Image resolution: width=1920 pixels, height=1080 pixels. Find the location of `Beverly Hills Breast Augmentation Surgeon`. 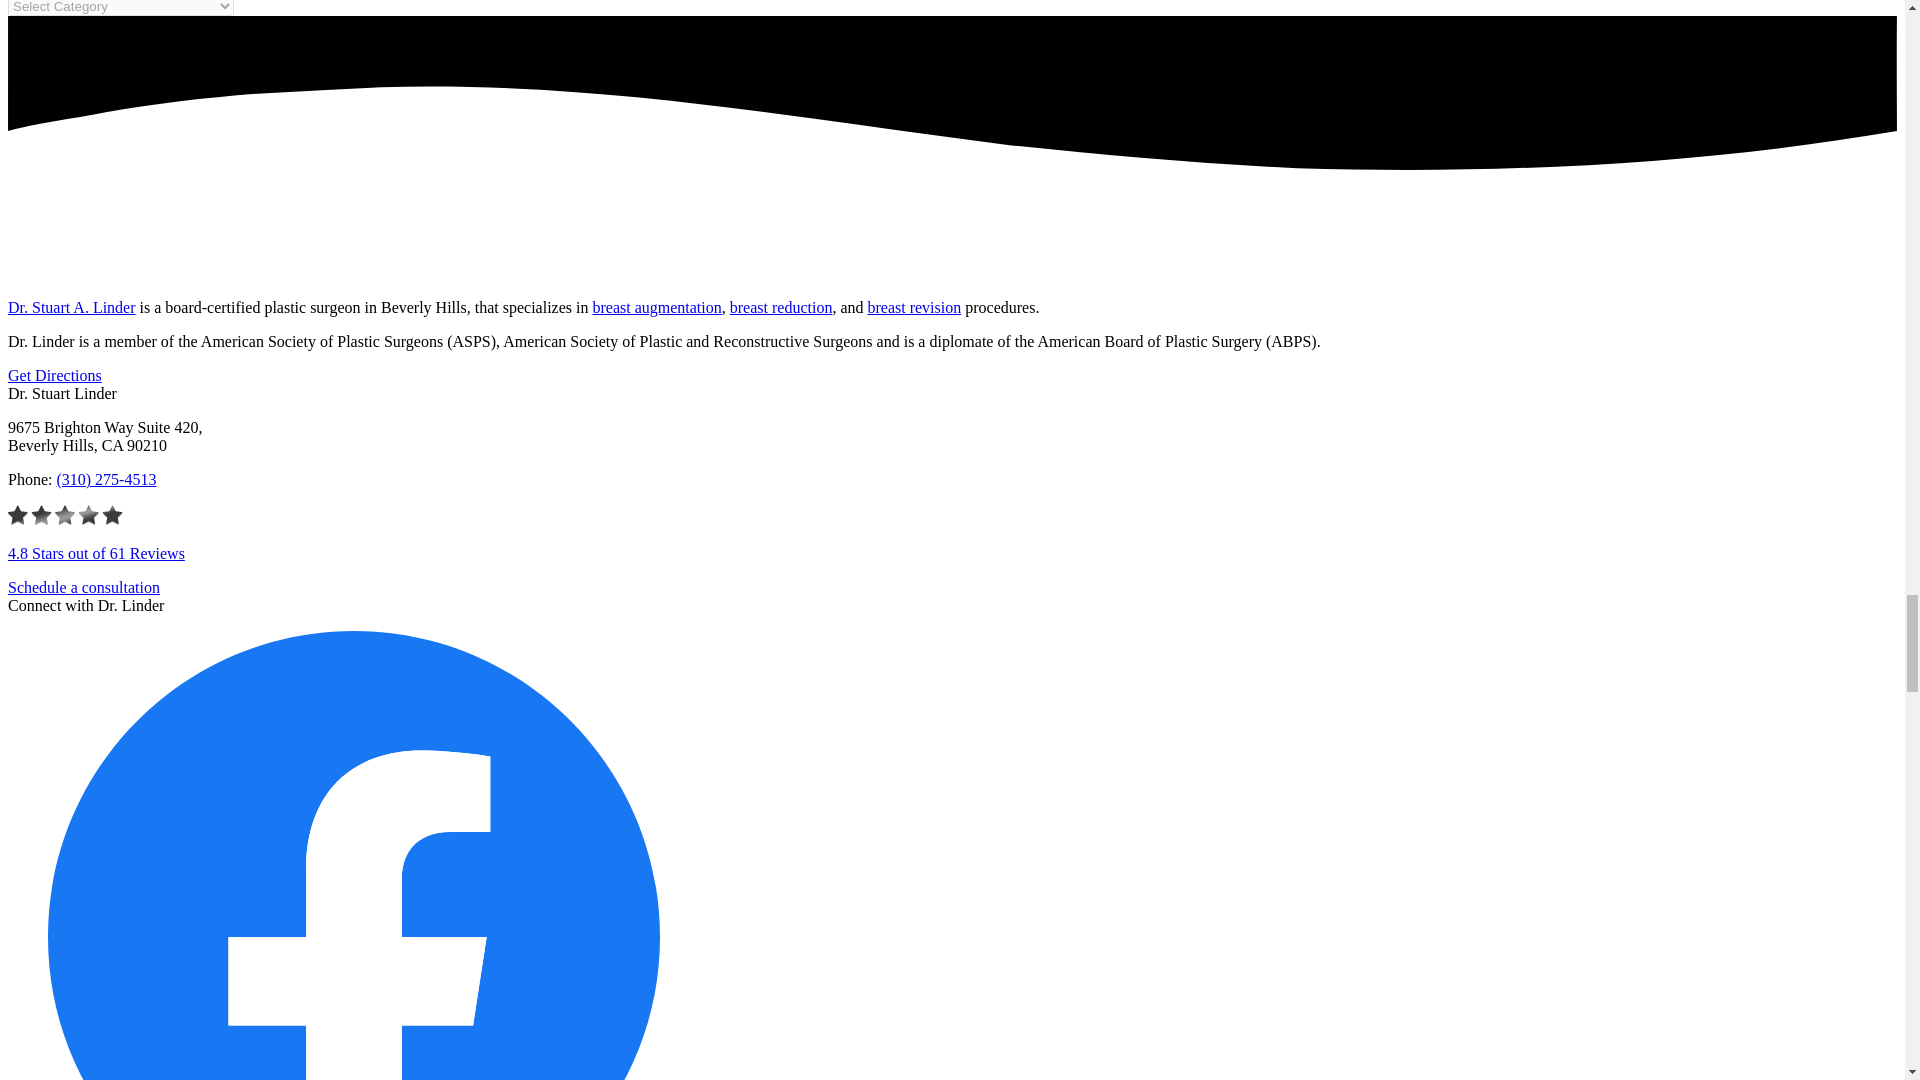

Beverly Hills Breast Augmentation Surgeon is located at coordinates (656, 308).